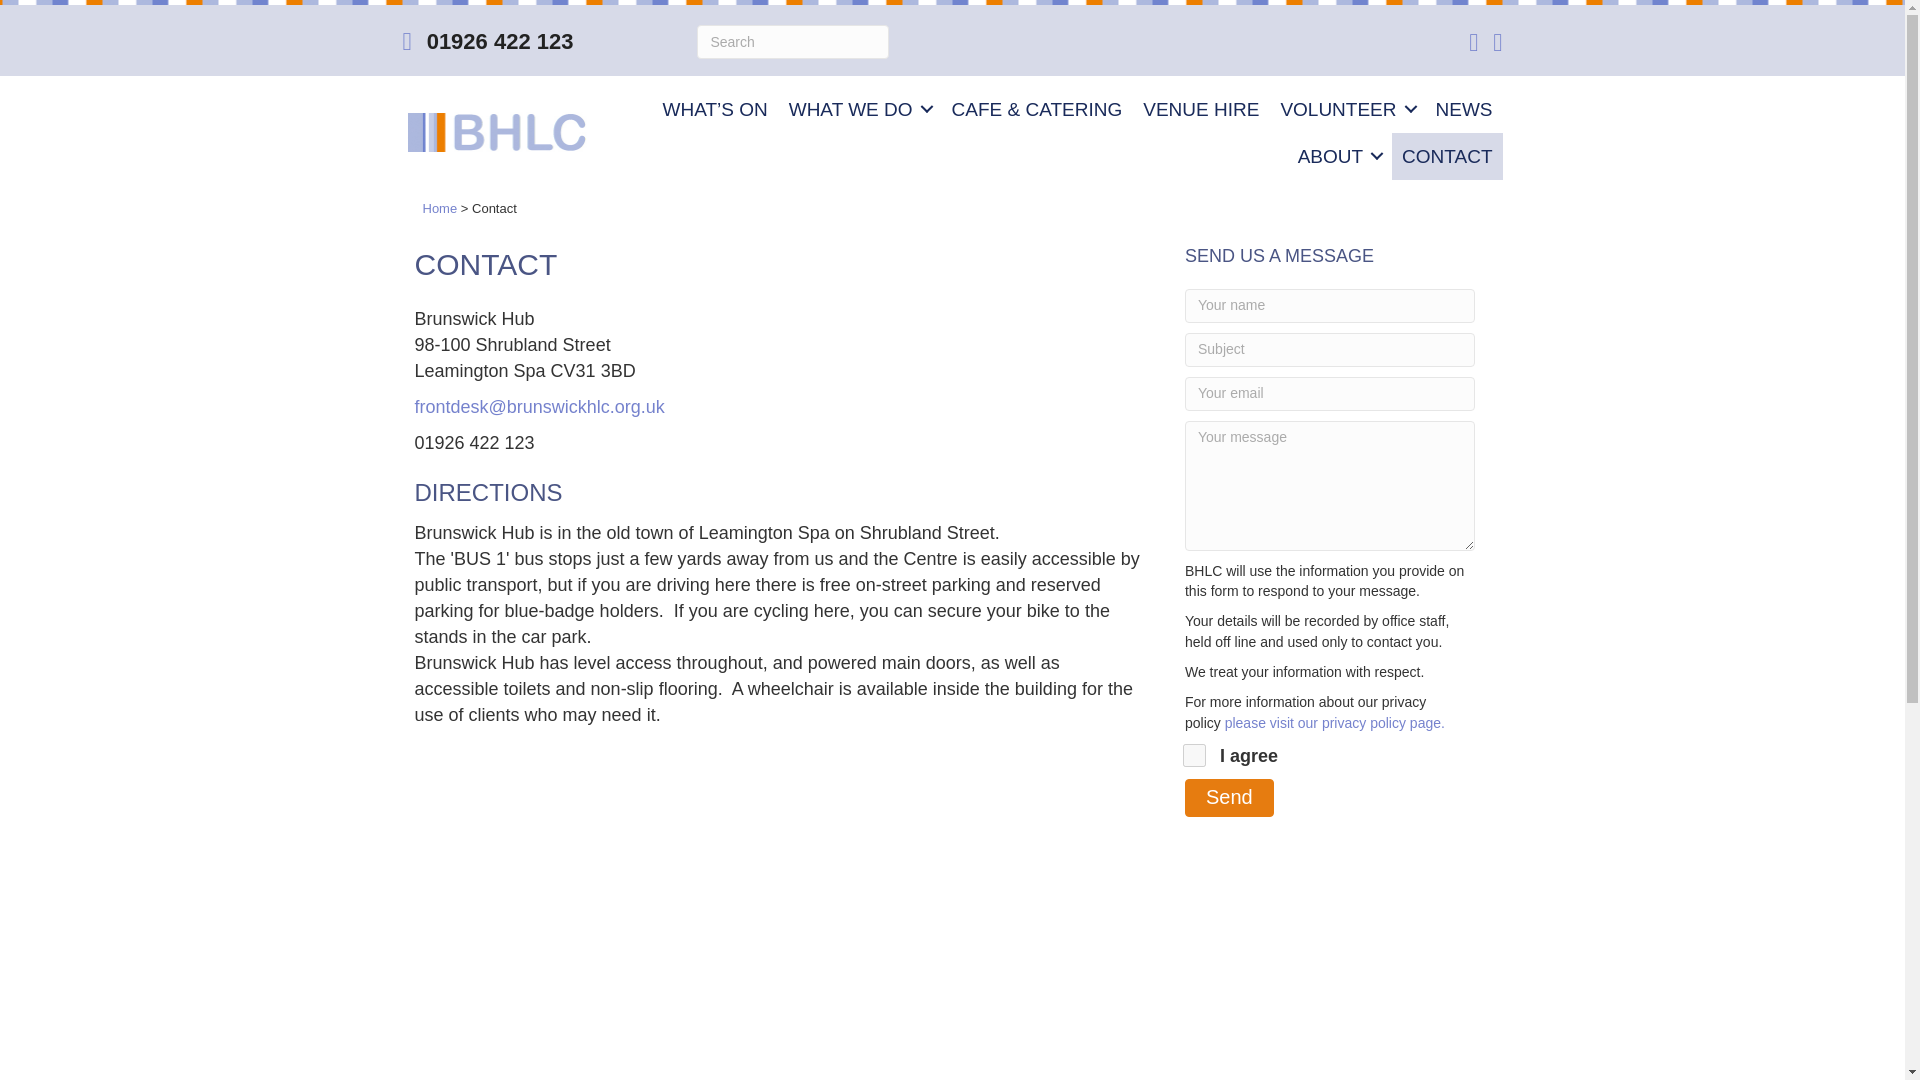 The image size is (1920, 1080). Describe the element at coordinates (1200, 109) in the screenshot. I see `VENUE HIRE` at that location.